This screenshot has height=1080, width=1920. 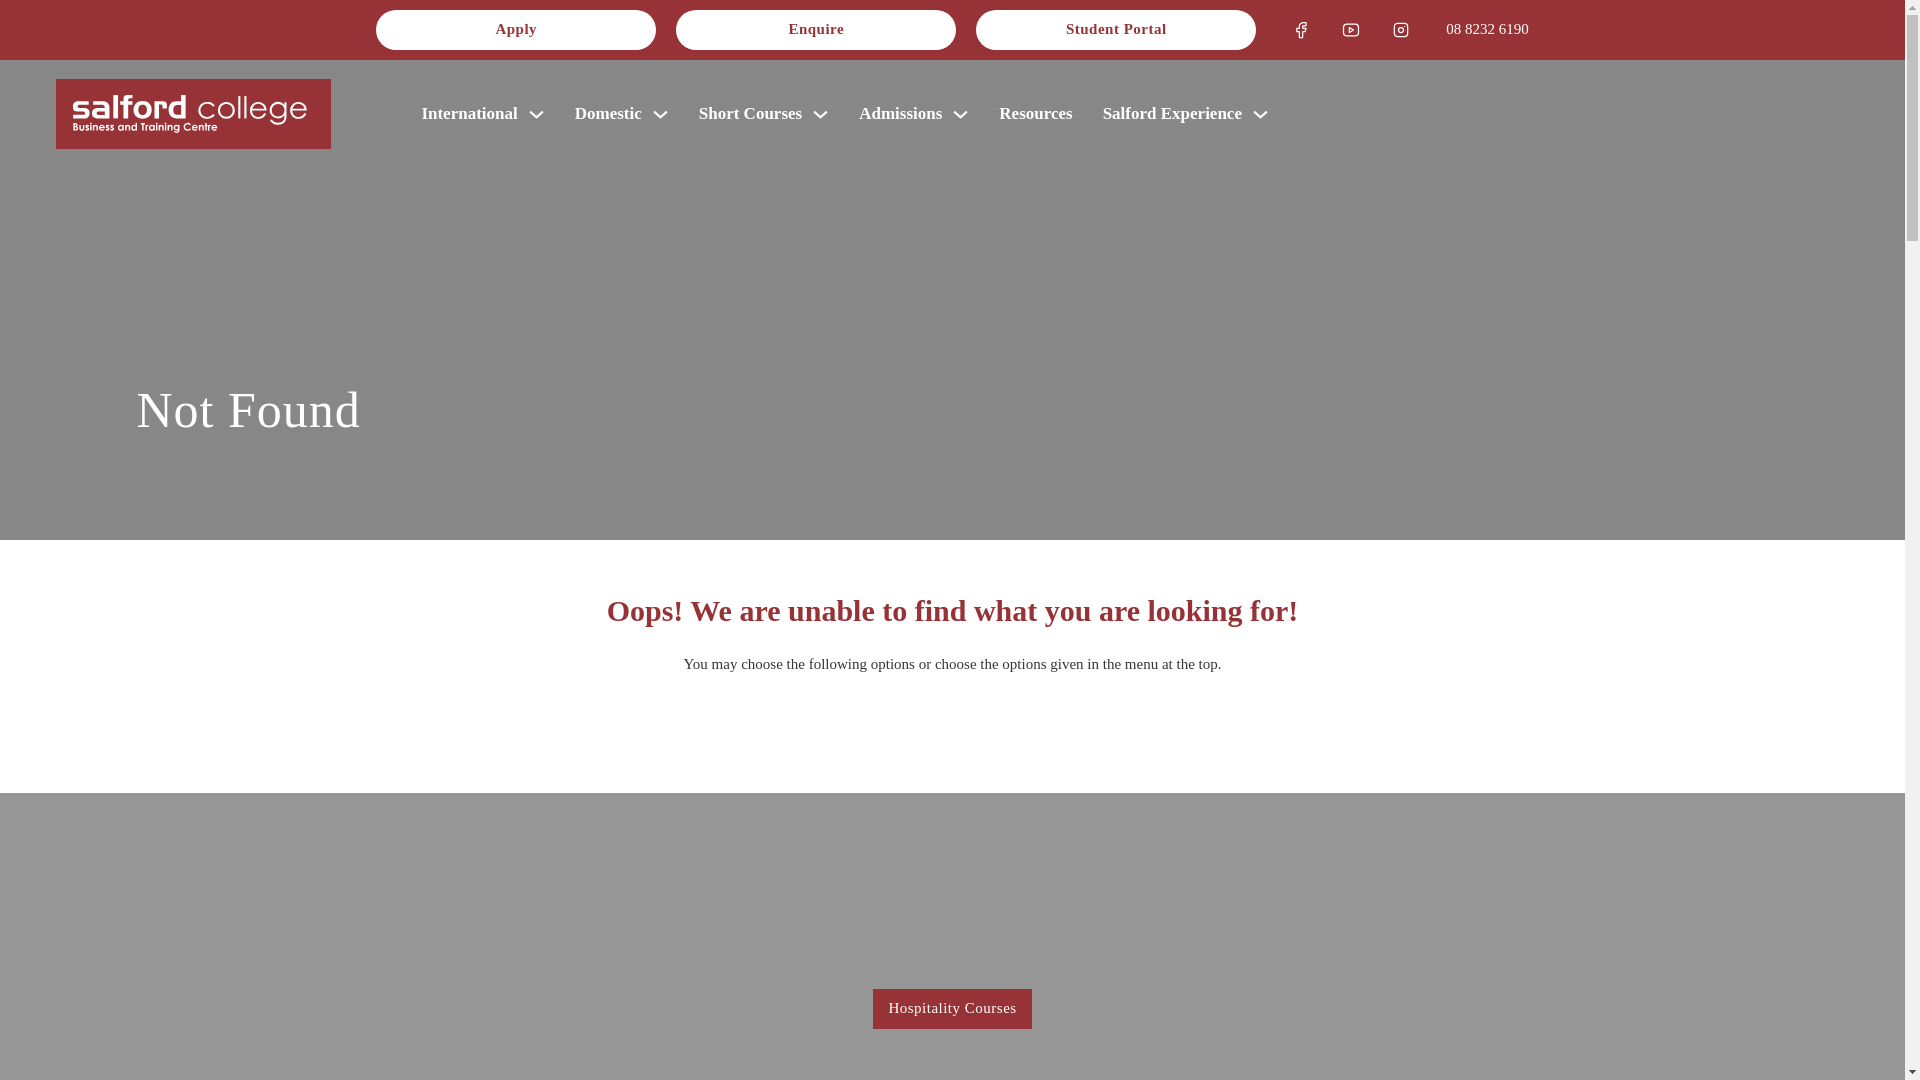 What do you see at coordinates (516, 30) in the screenshot?
I see `Apply Now` at bounding box center [516, 30].